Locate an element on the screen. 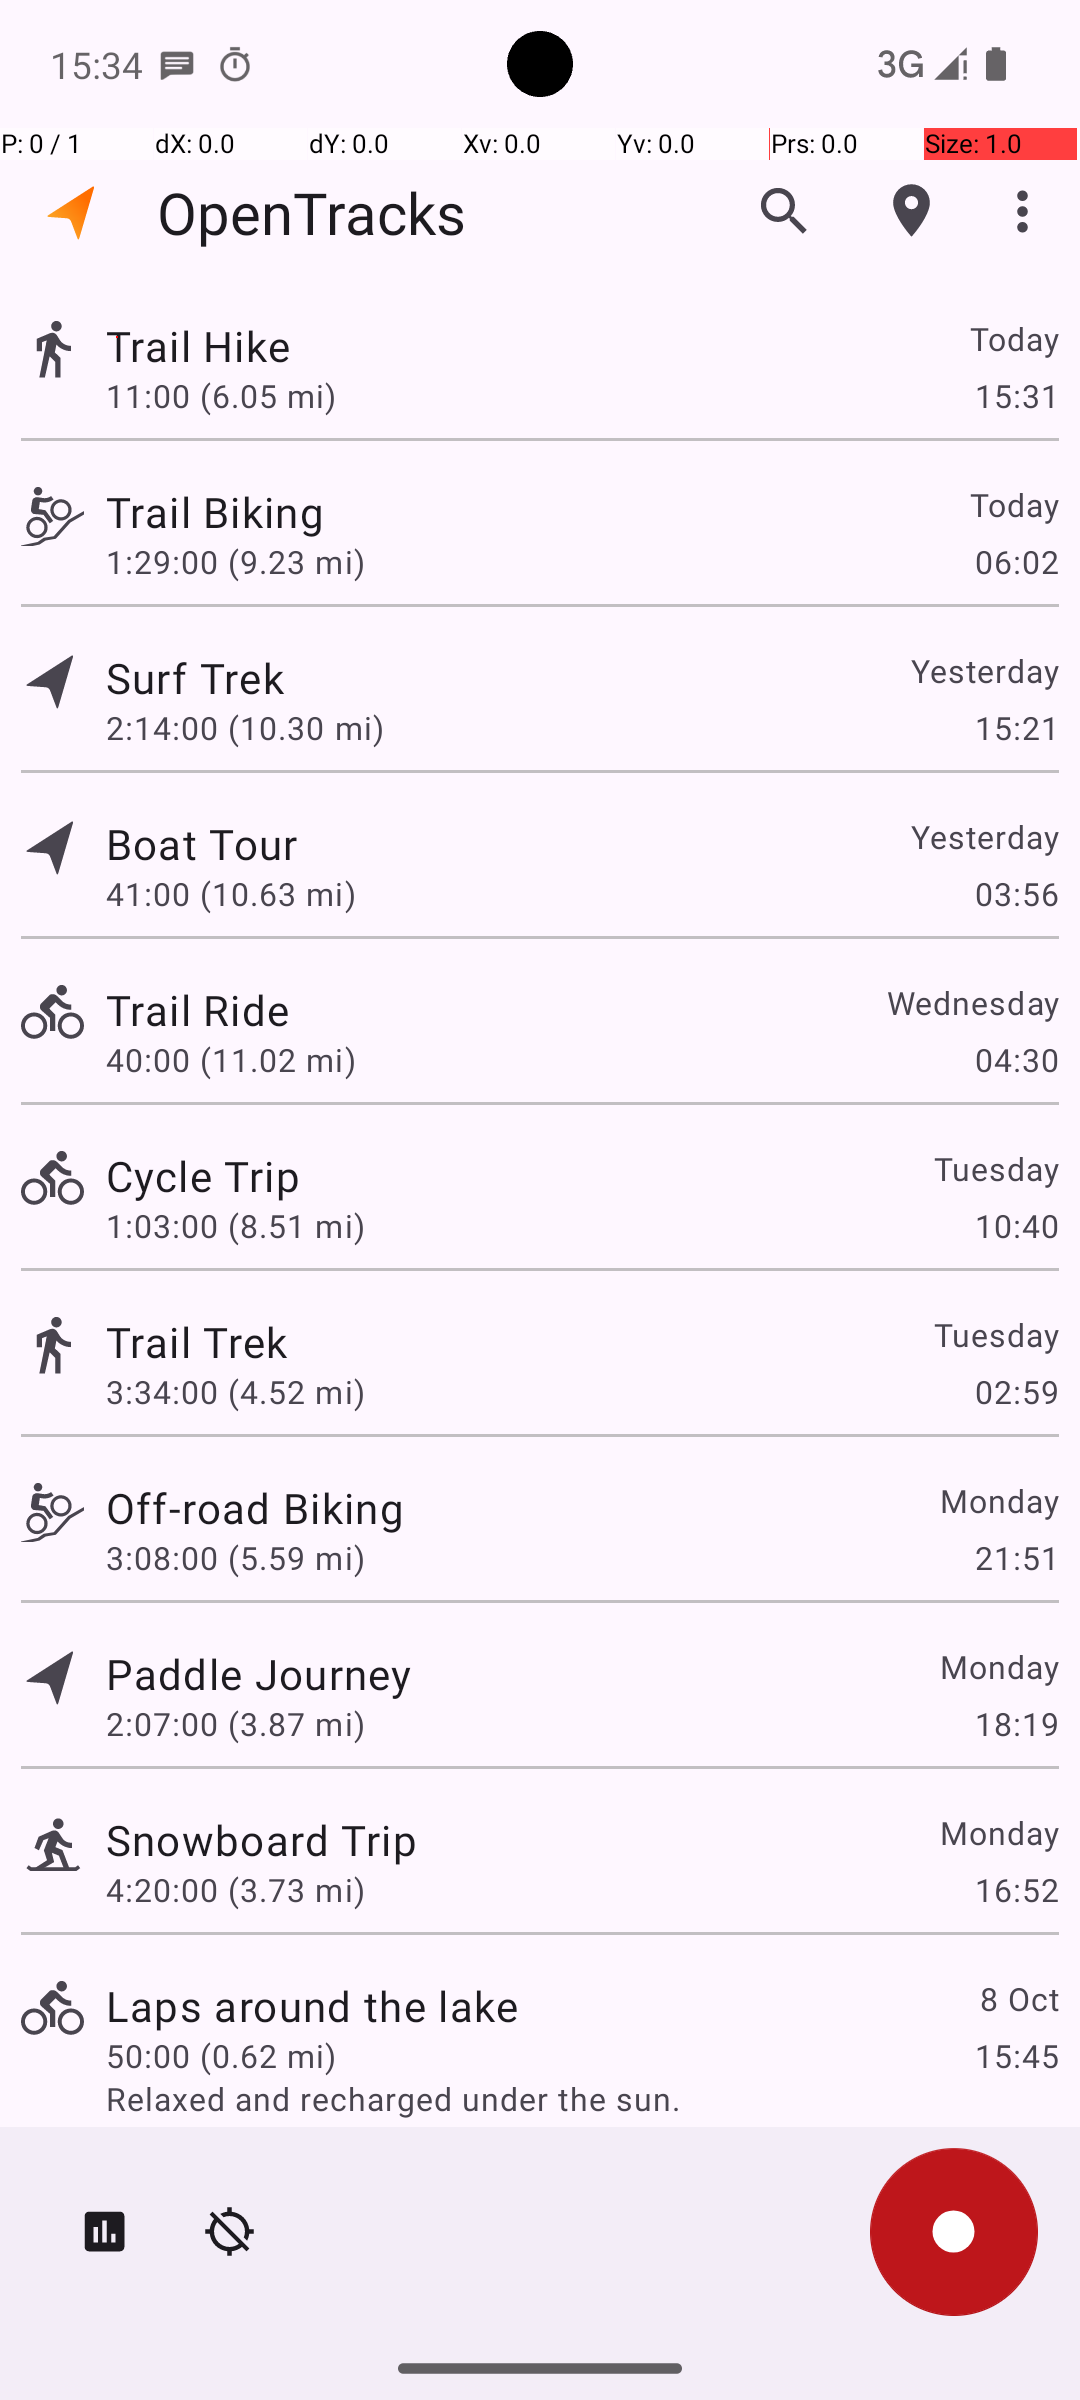 This screenshot has width=1080, height=2400. 41:00 (10.63 mi) is located at coordinates (231, 894).